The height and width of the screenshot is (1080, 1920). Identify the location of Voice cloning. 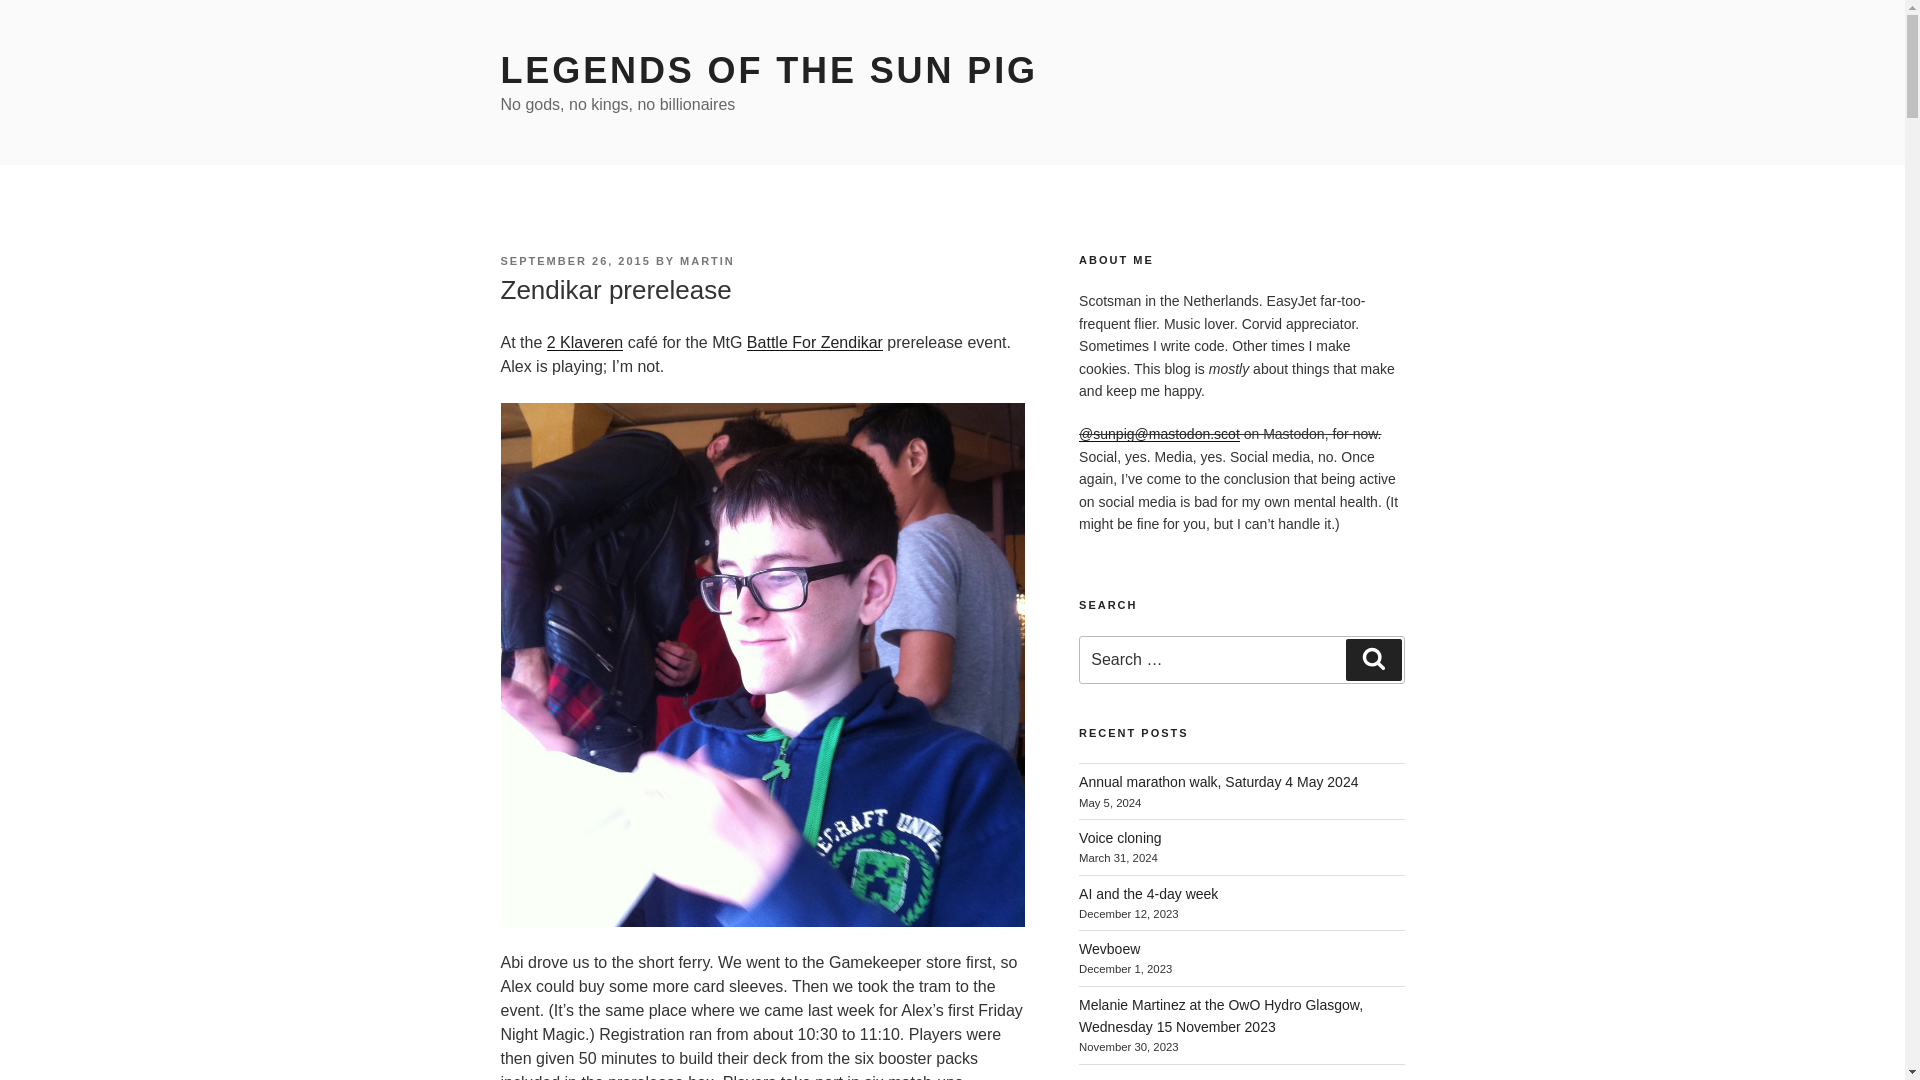
(1120, 838).